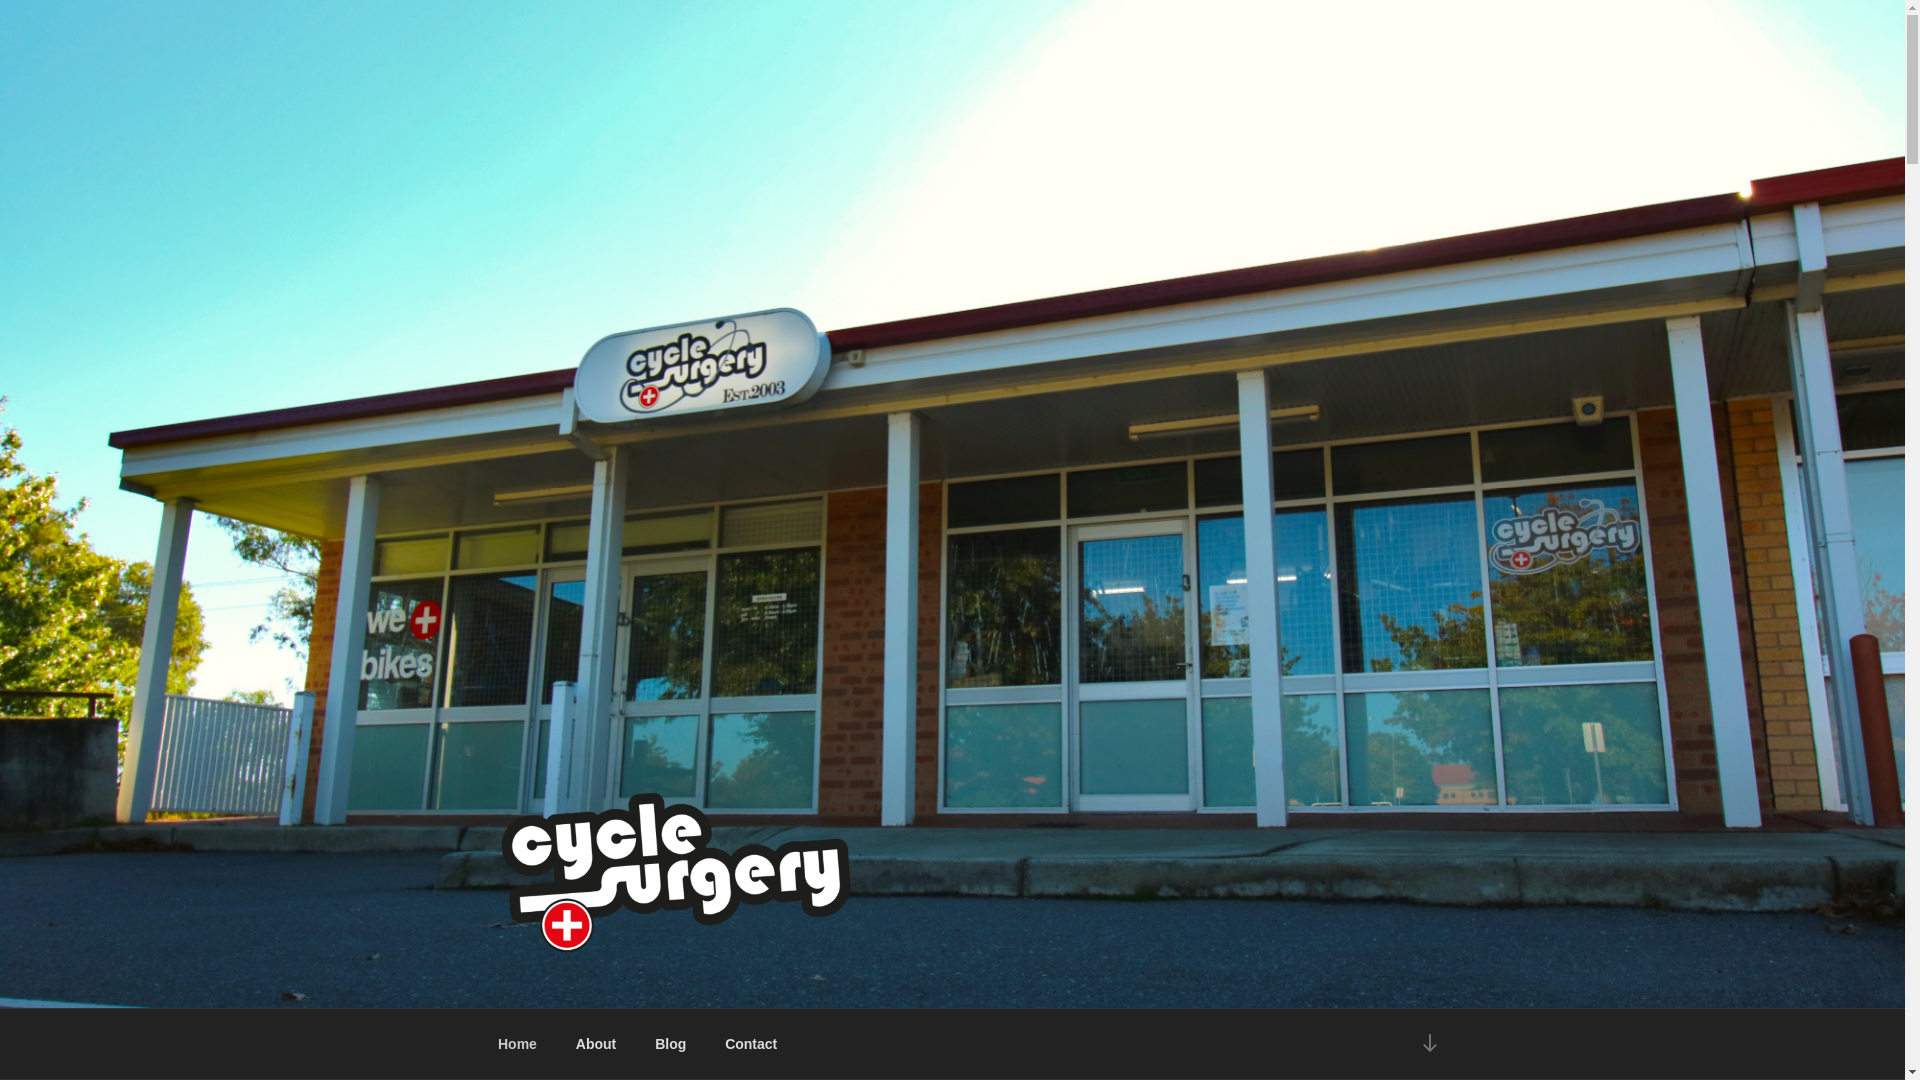  Describe the element at coordinates (517, 1044) in the screenshot. I see `Home` at that location.